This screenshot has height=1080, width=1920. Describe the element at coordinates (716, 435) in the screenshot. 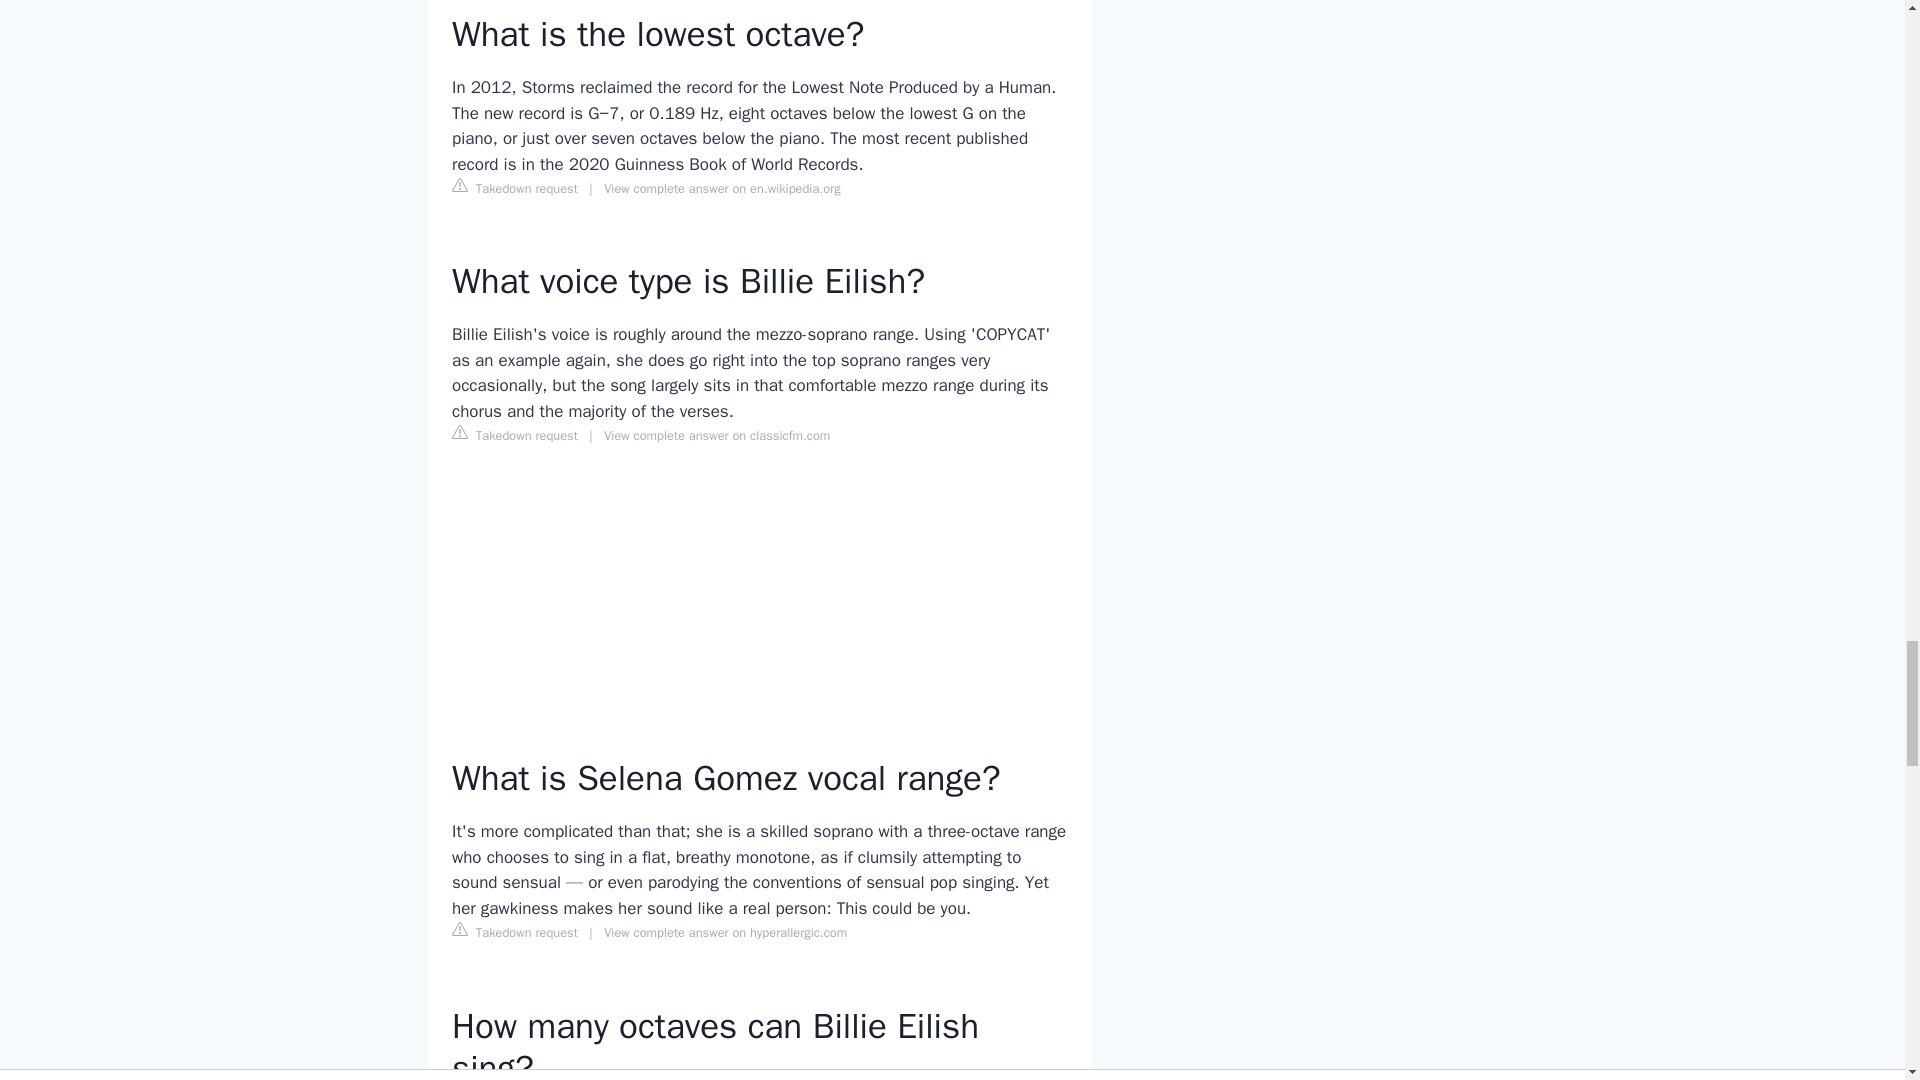

I see `View complete answer on classicfm.com` at that location.